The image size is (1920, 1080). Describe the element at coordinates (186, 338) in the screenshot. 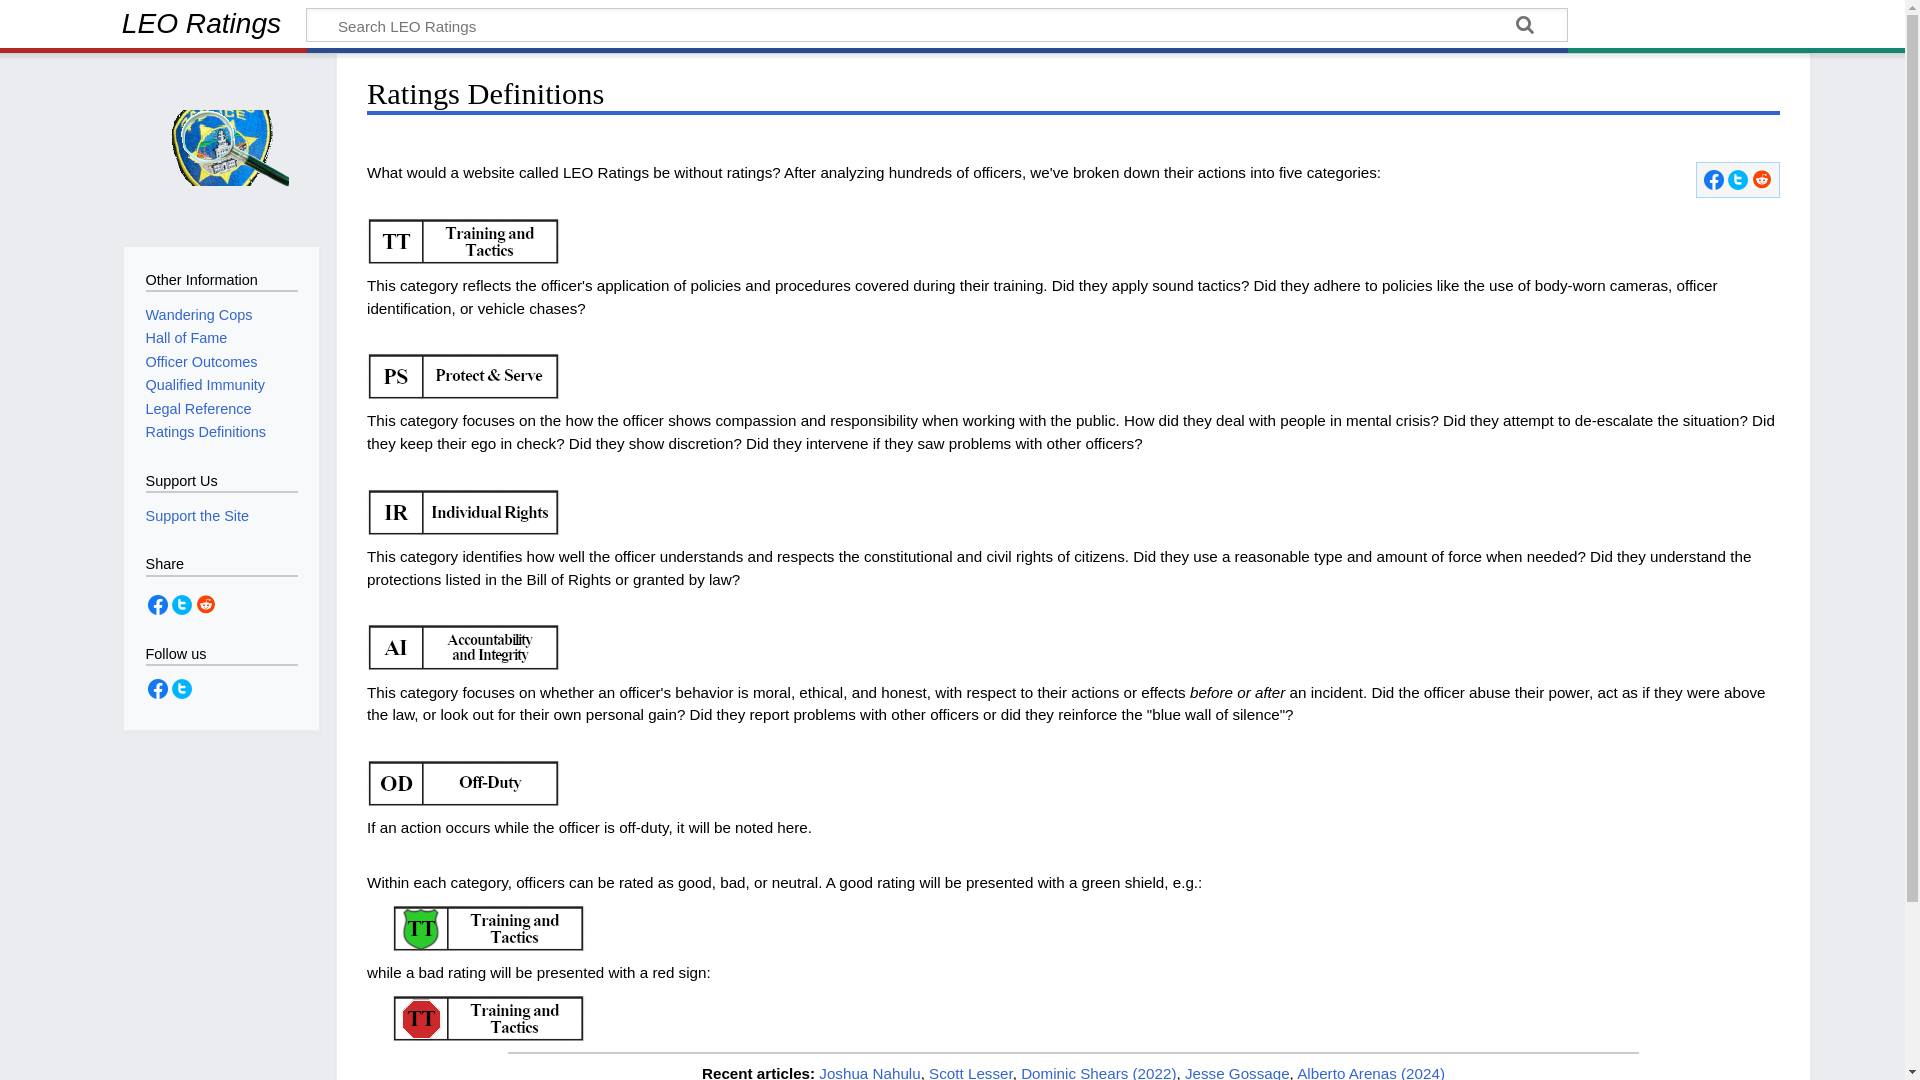

I see `Hall of Fame` at that location.